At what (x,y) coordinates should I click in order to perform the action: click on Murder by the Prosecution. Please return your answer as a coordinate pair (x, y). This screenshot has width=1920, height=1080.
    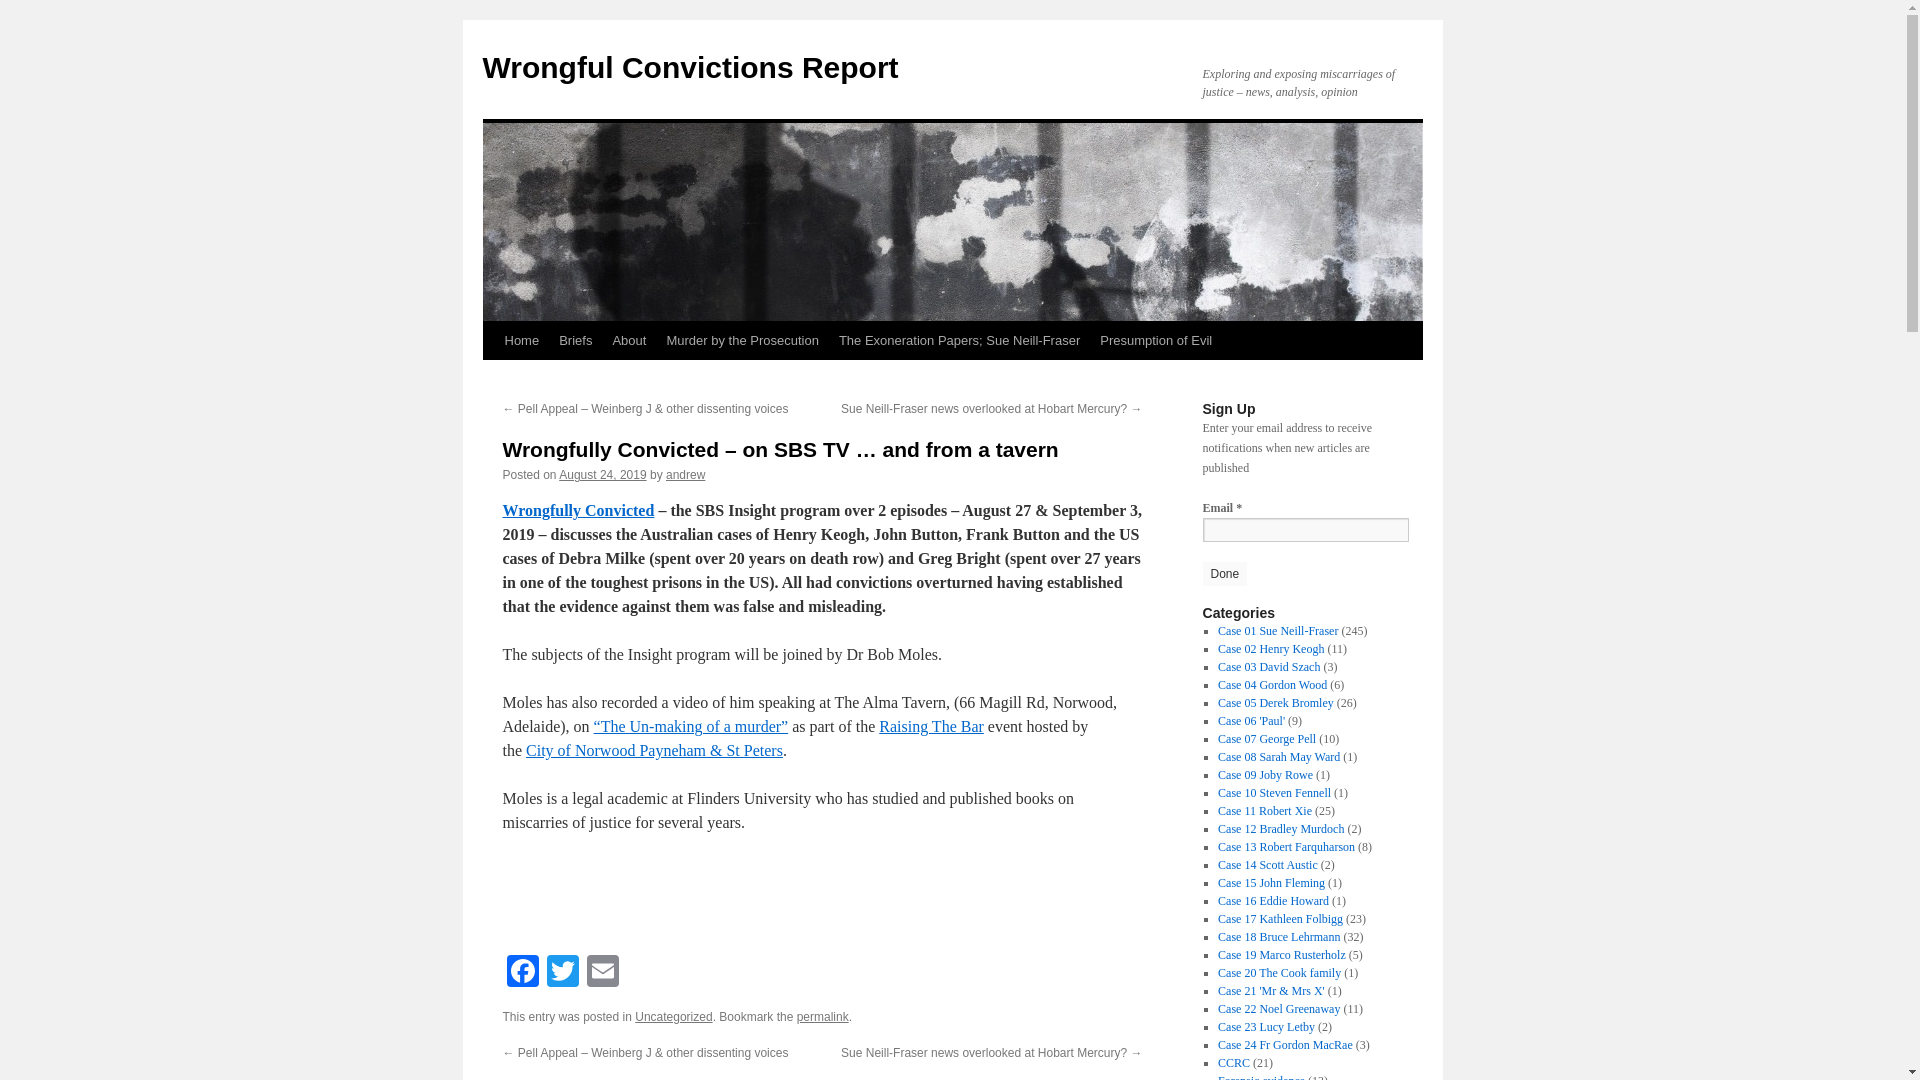
    Looking at the image, I should click on (742, 340).